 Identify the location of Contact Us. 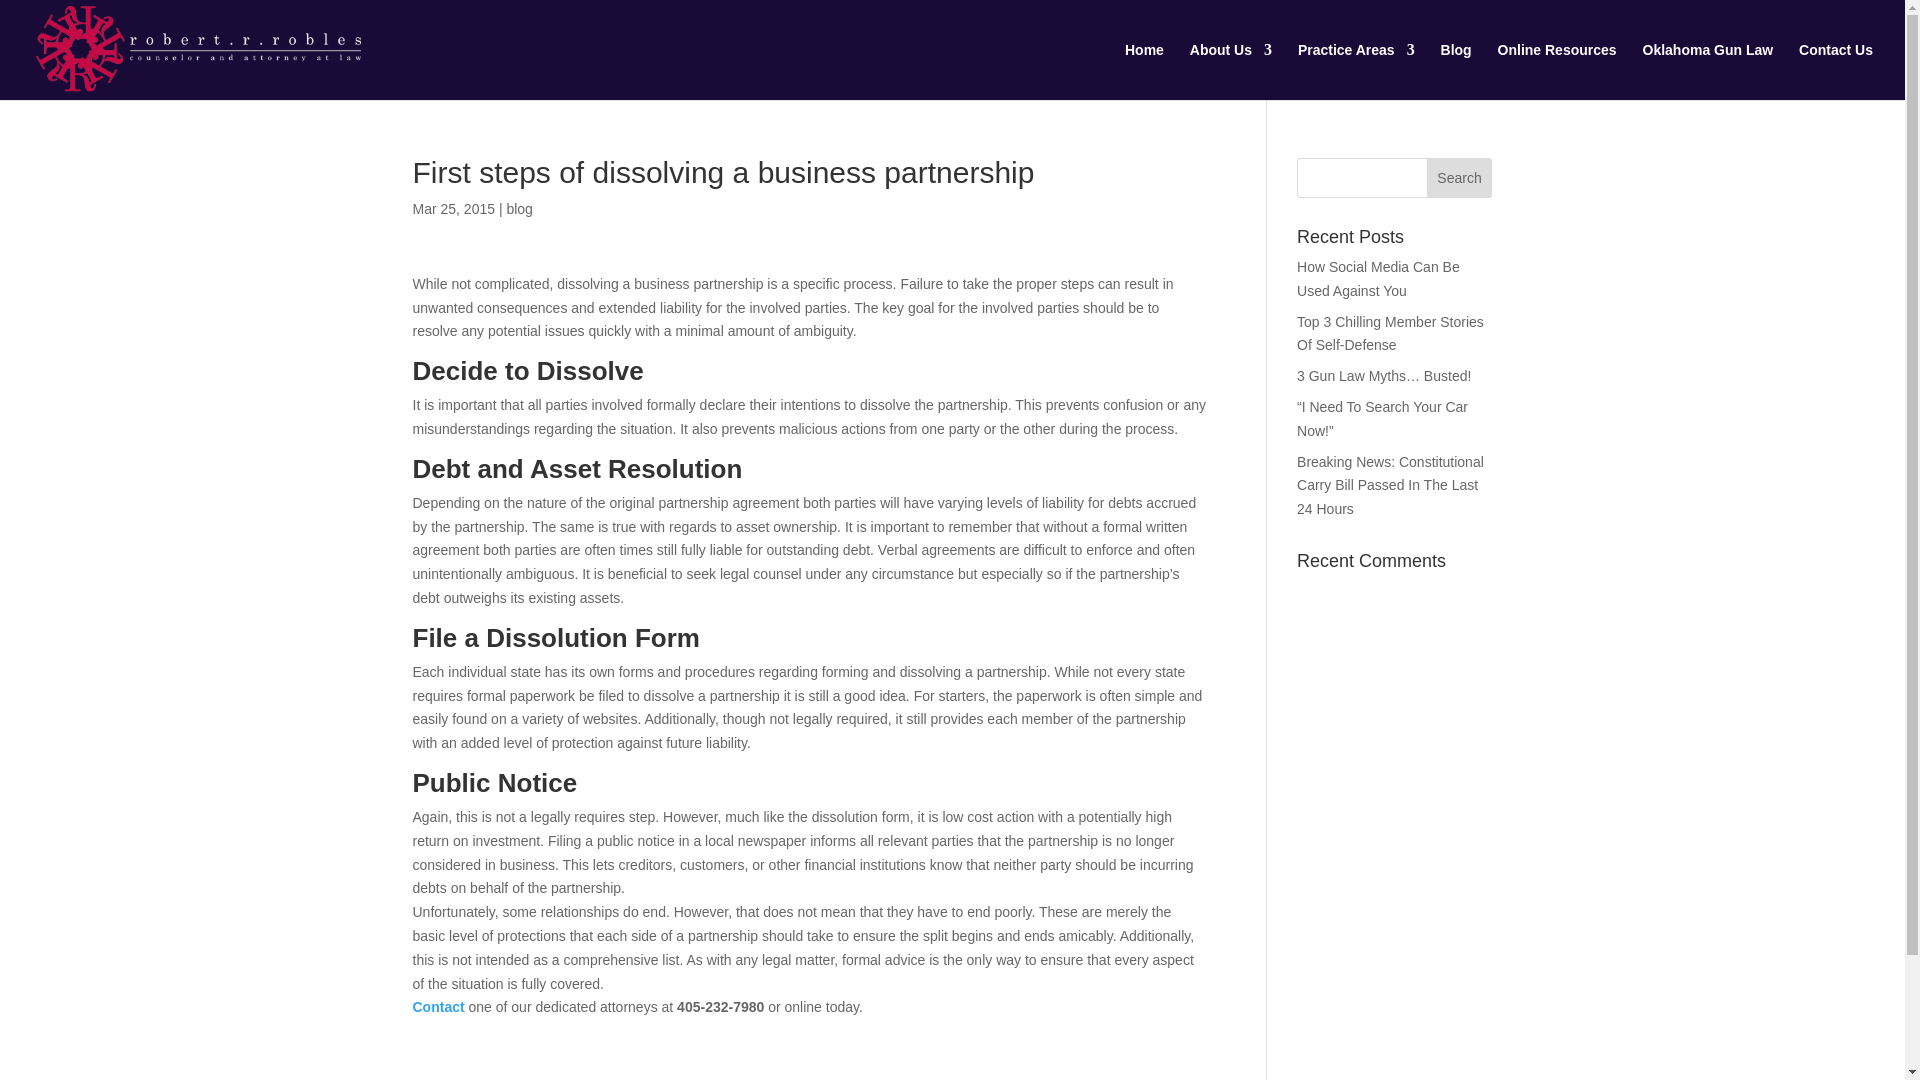
(438, 1007).